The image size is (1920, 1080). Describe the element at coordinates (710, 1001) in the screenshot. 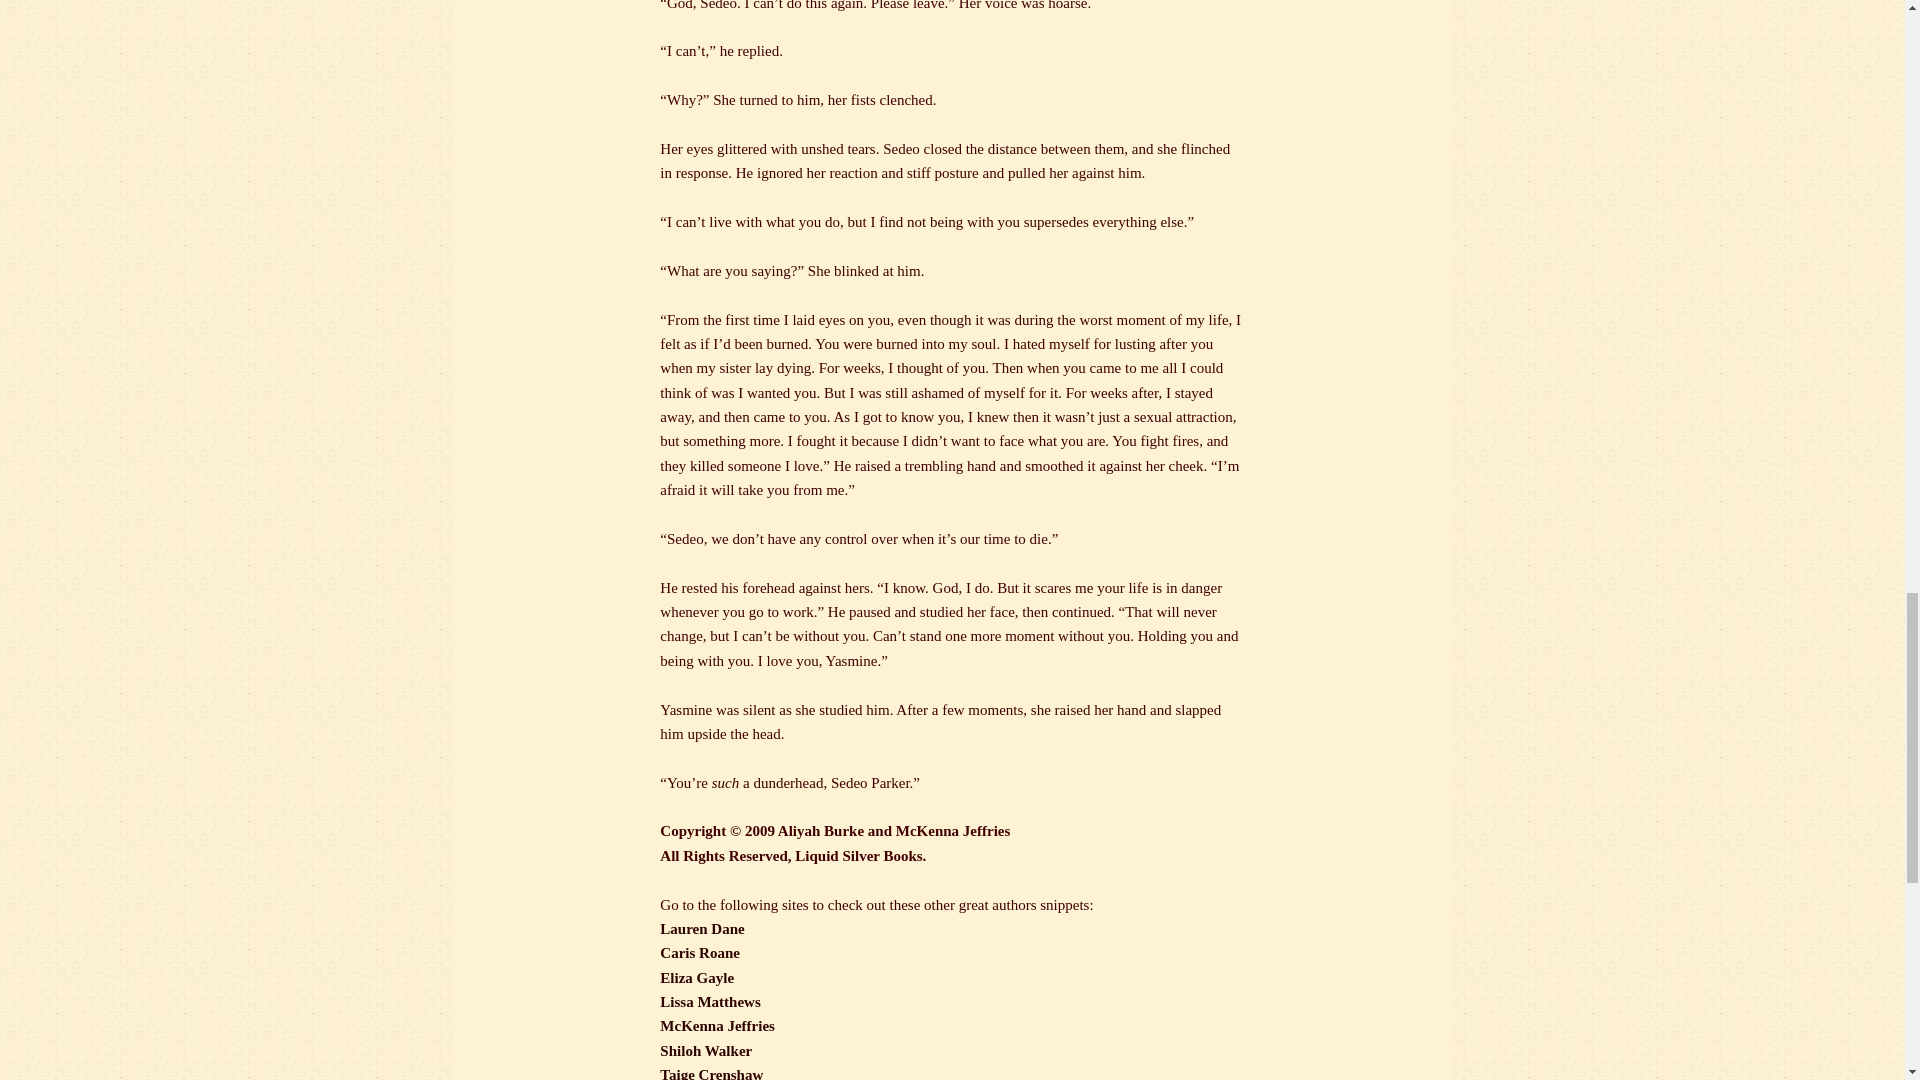

I see `Lissa Matthews` at that location.